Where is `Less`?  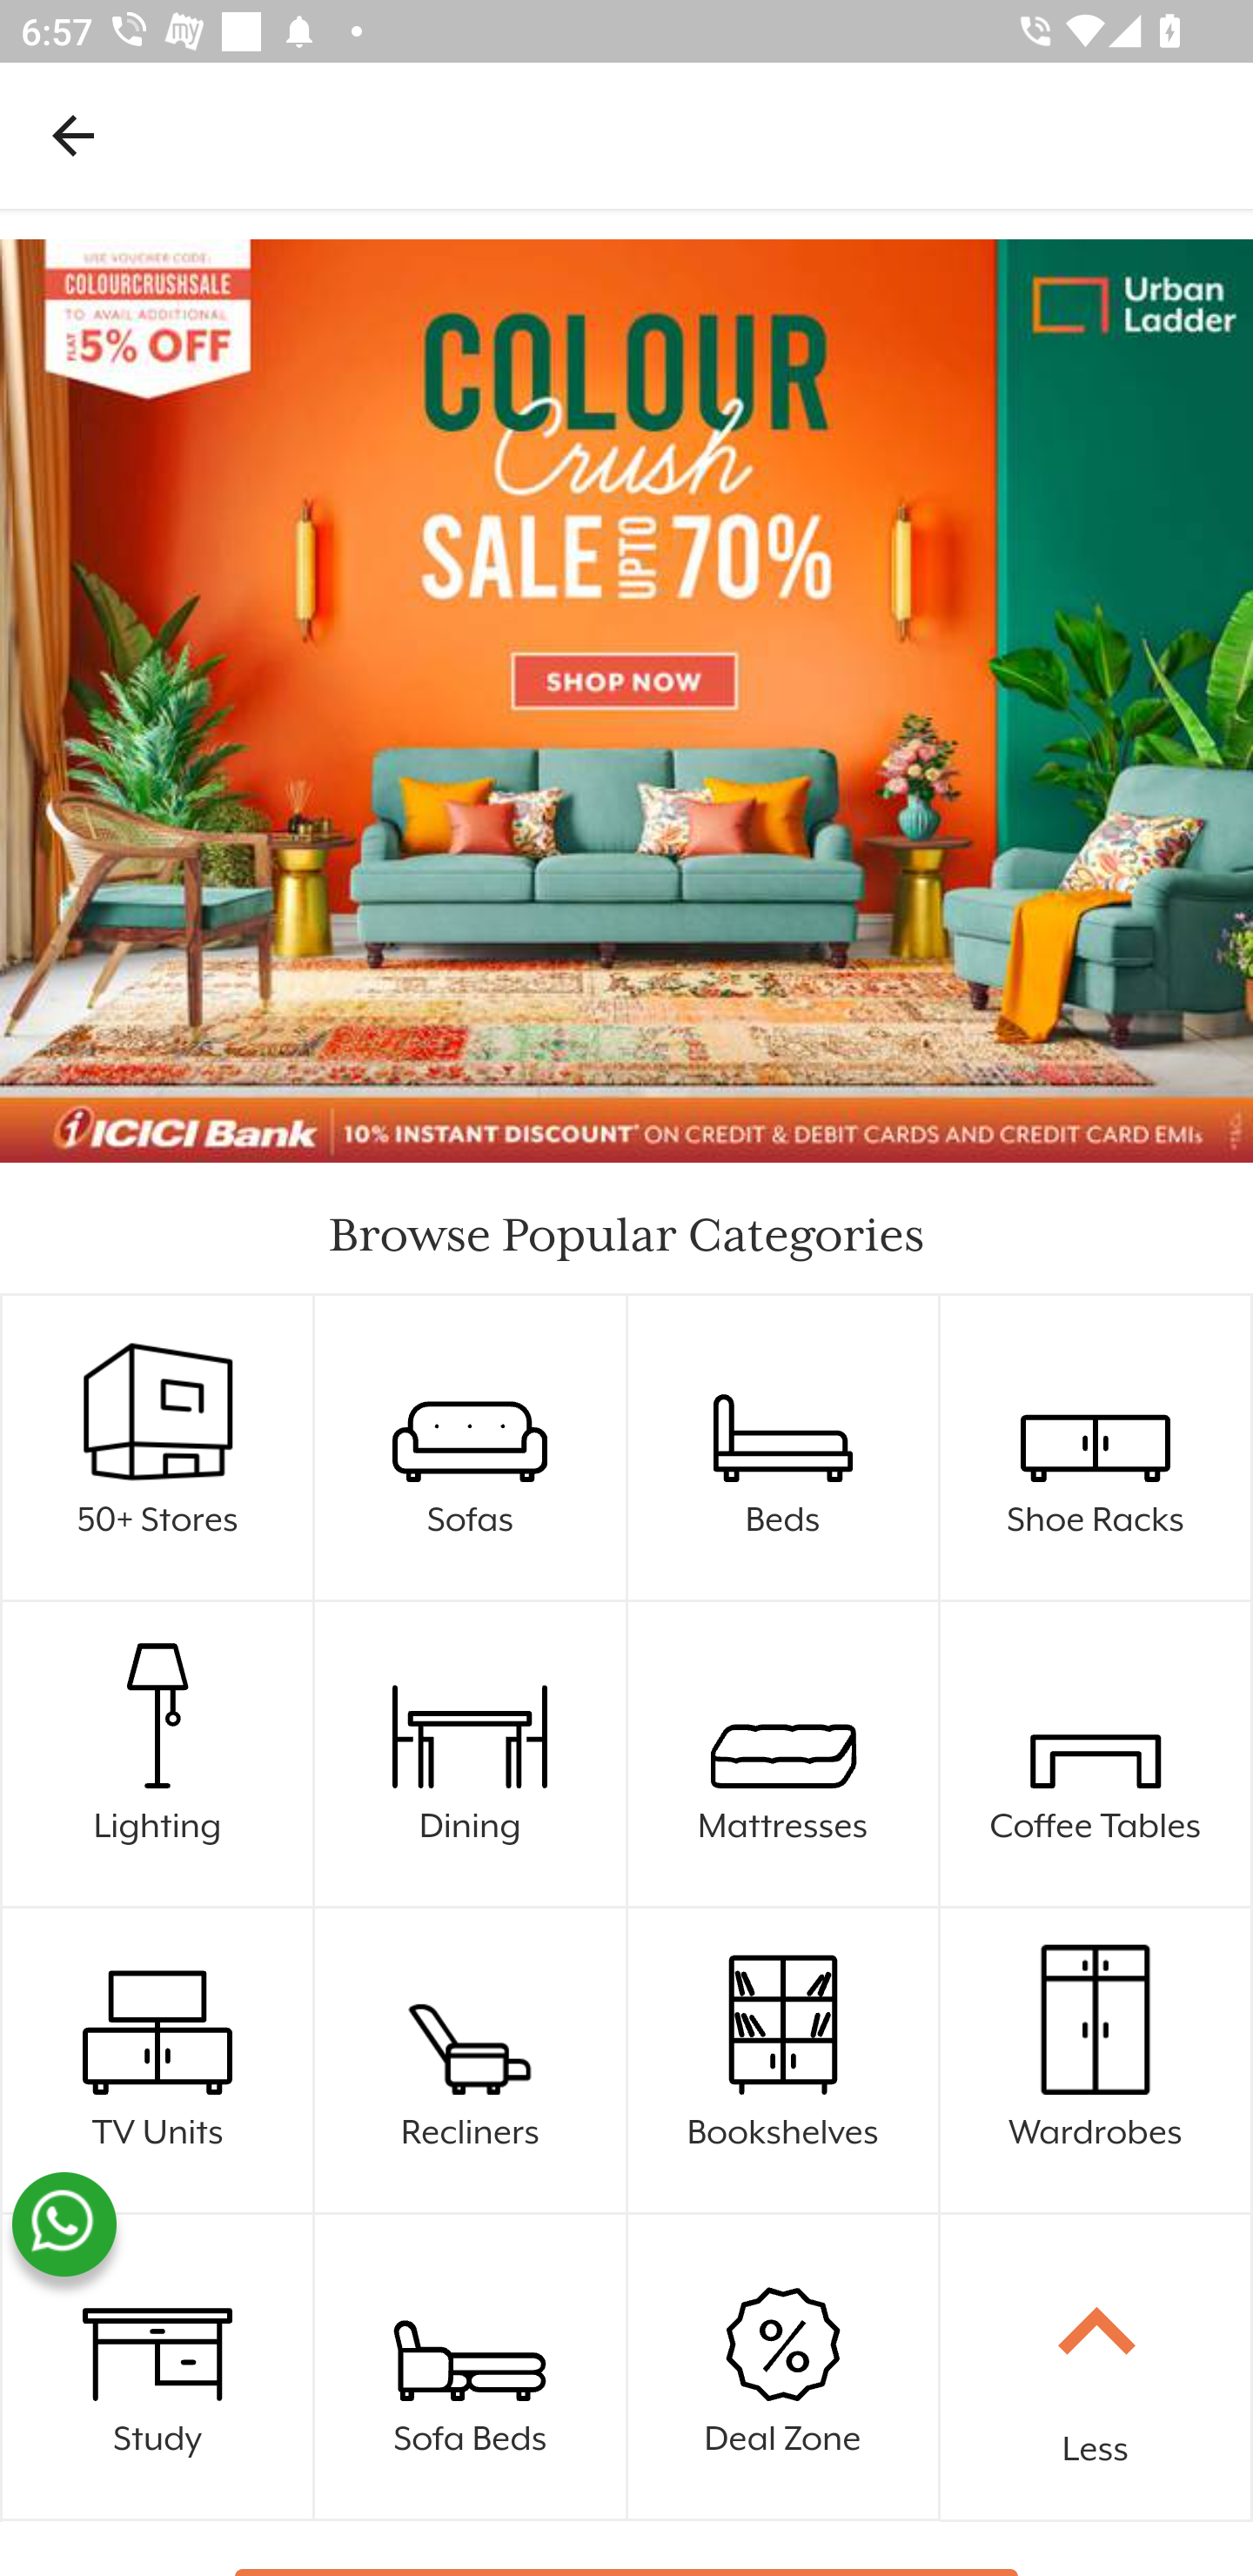
Less is located at coordinates (1096, 2367).